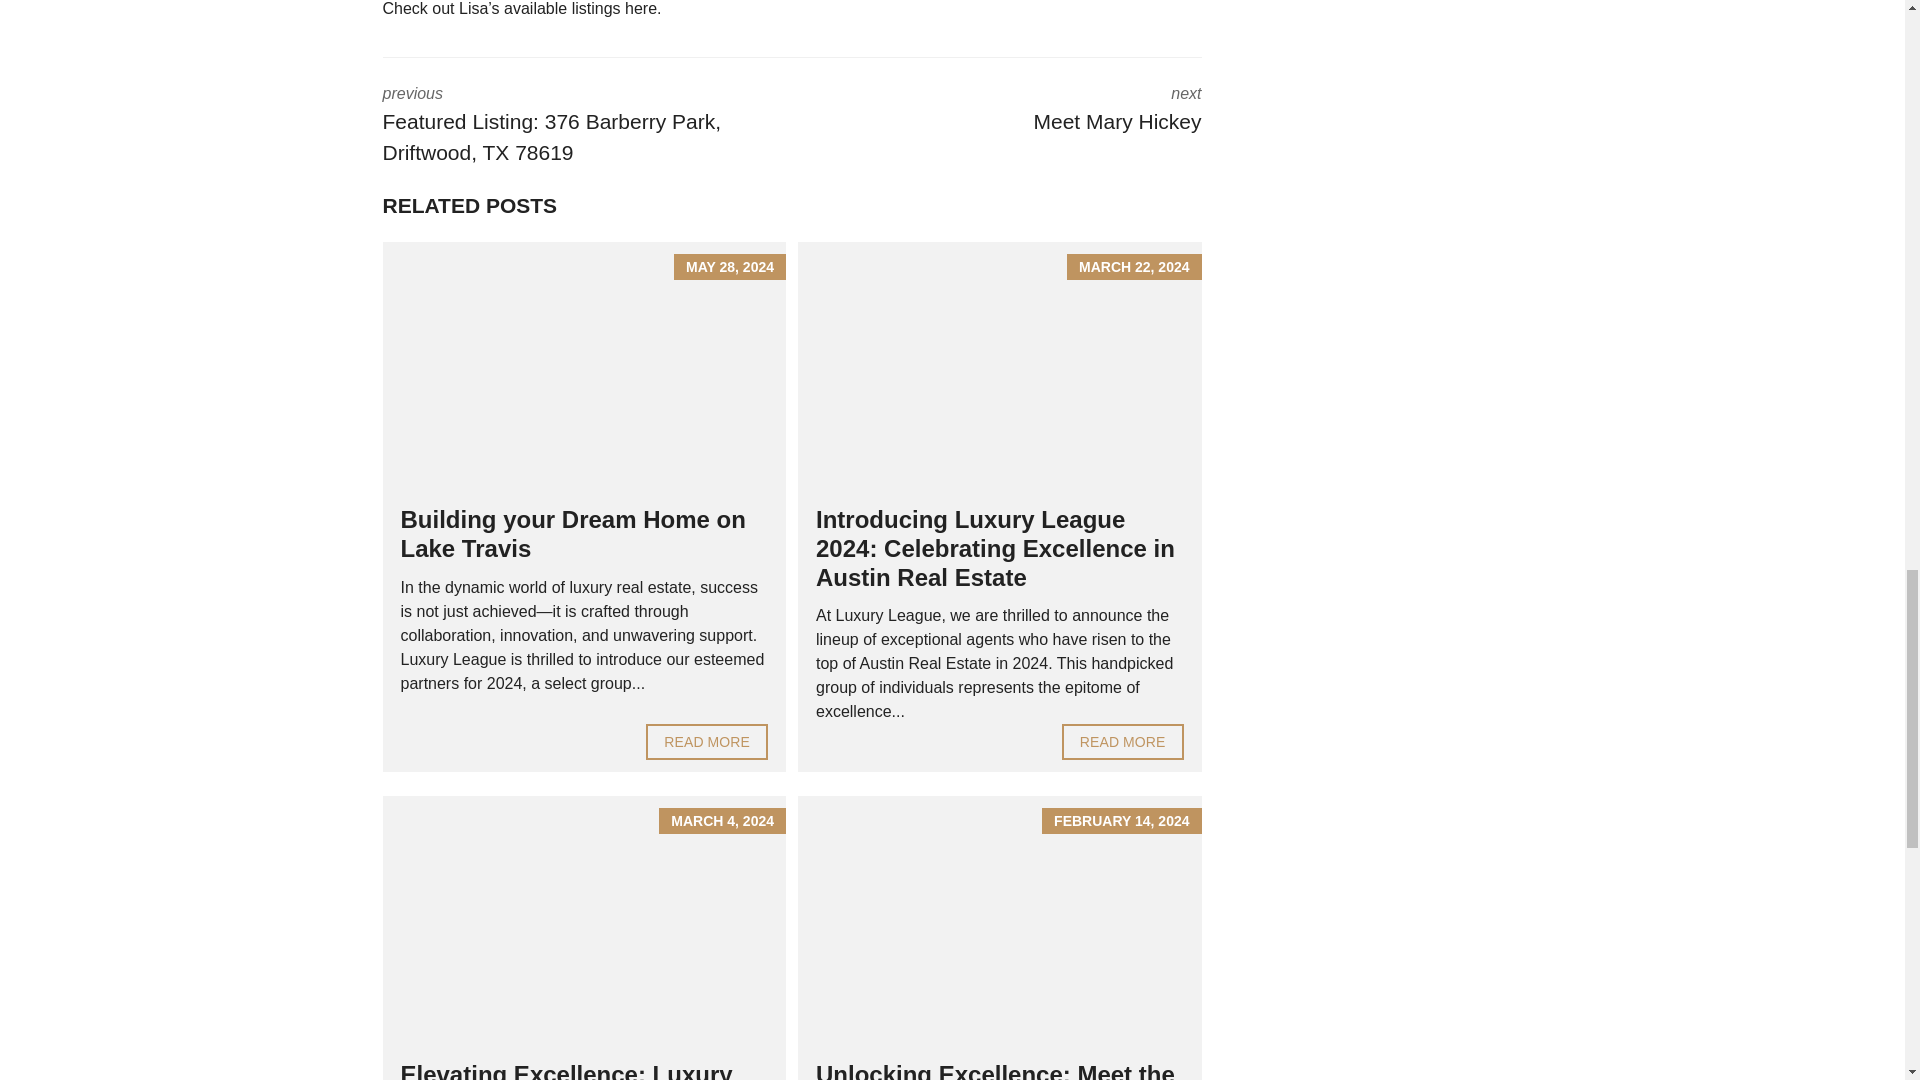 The width and height of the screenshot is (1920, 1080). I want to click on READ MORE, so click(706, 742).